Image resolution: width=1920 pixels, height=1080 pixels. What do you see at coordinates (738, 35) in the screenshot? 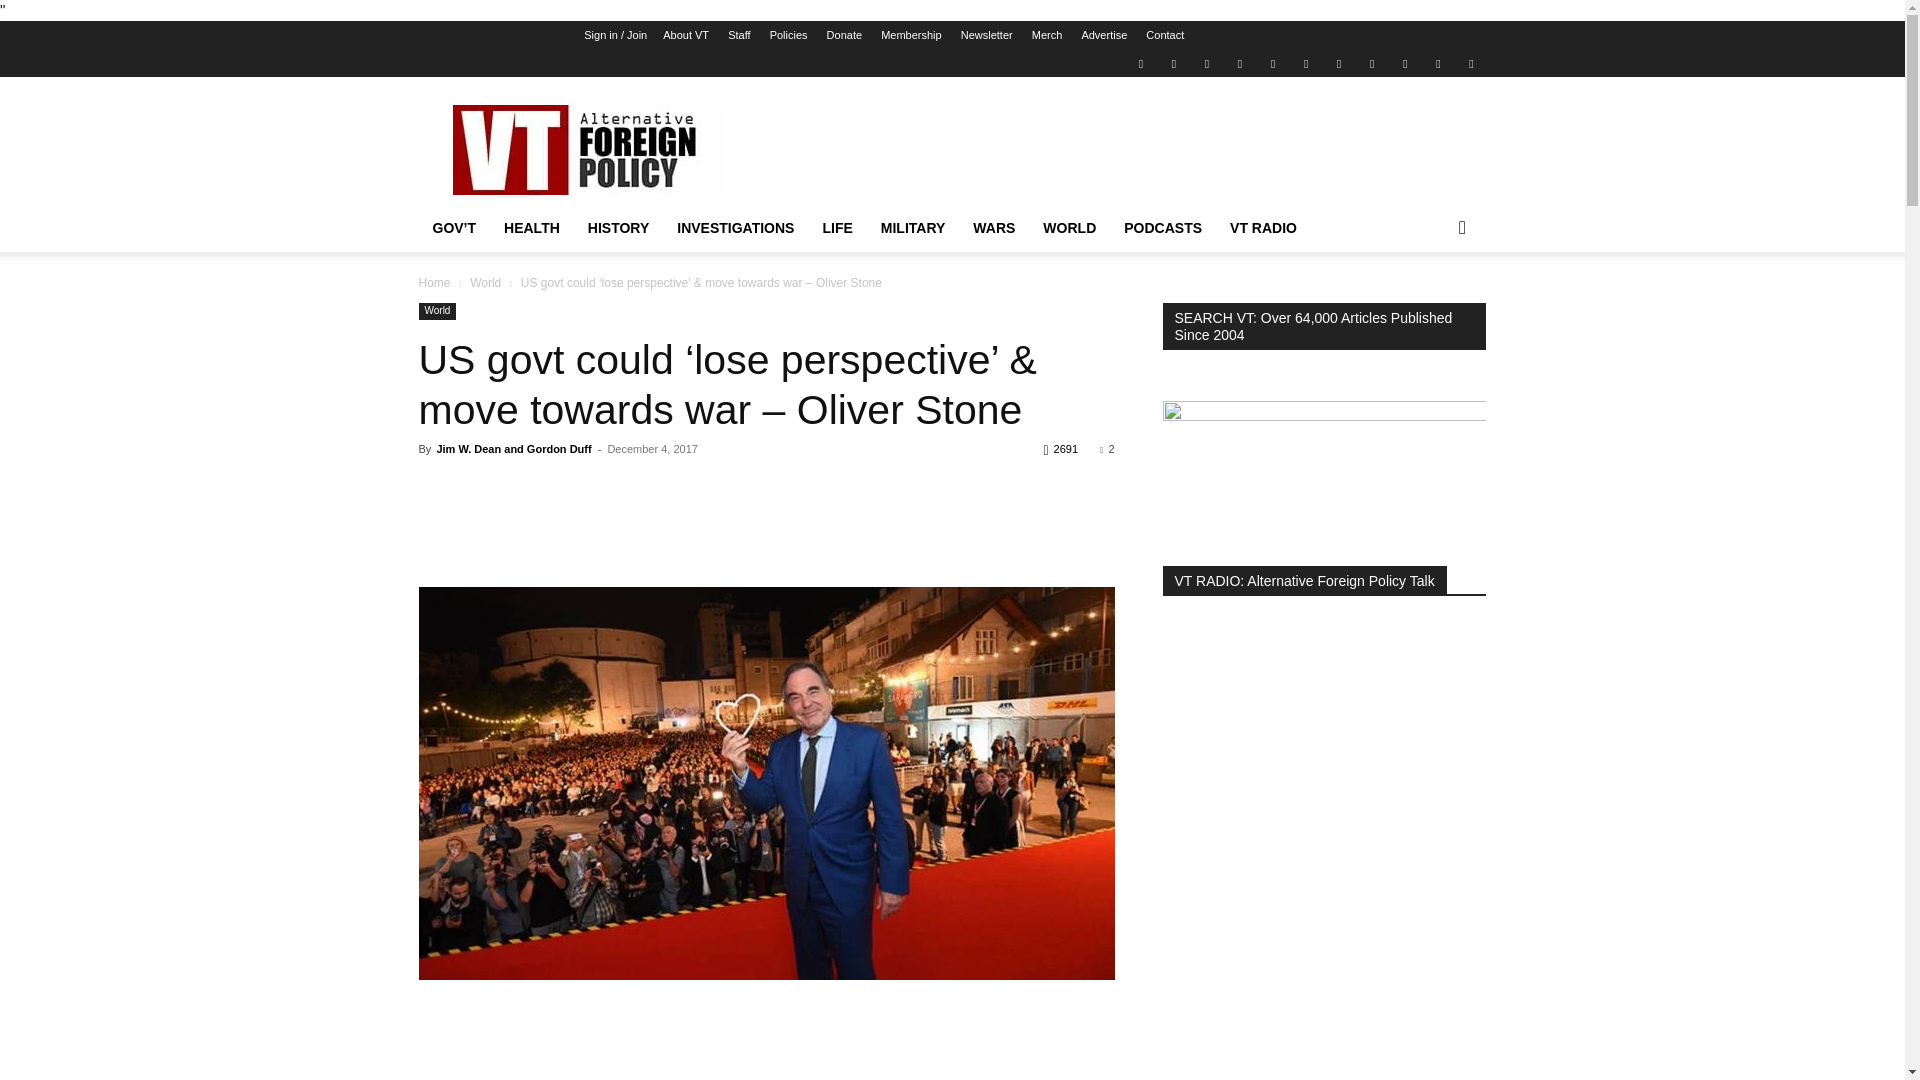
I see `Staff` at bounding box center [738, 35].